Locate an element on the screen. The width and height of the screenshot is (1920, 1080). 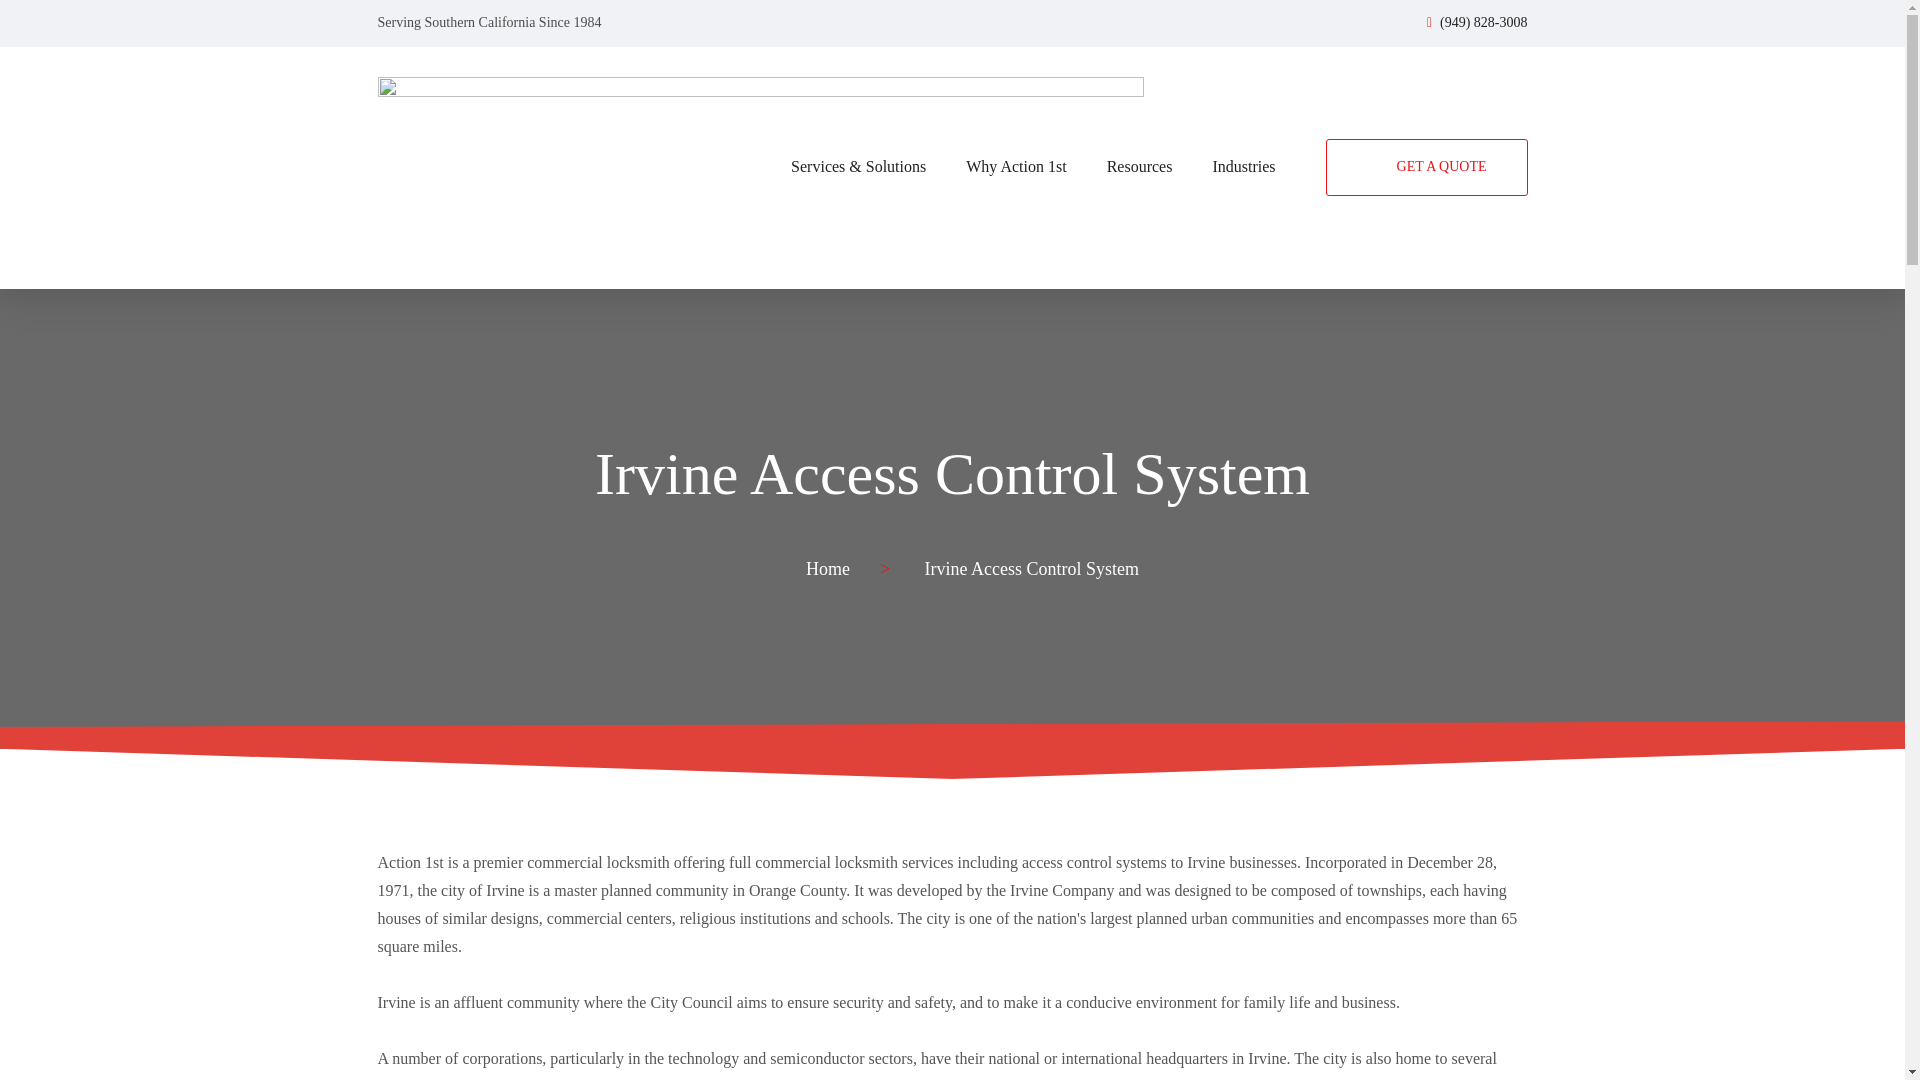
Resources is located at coordinates (1139, 166).